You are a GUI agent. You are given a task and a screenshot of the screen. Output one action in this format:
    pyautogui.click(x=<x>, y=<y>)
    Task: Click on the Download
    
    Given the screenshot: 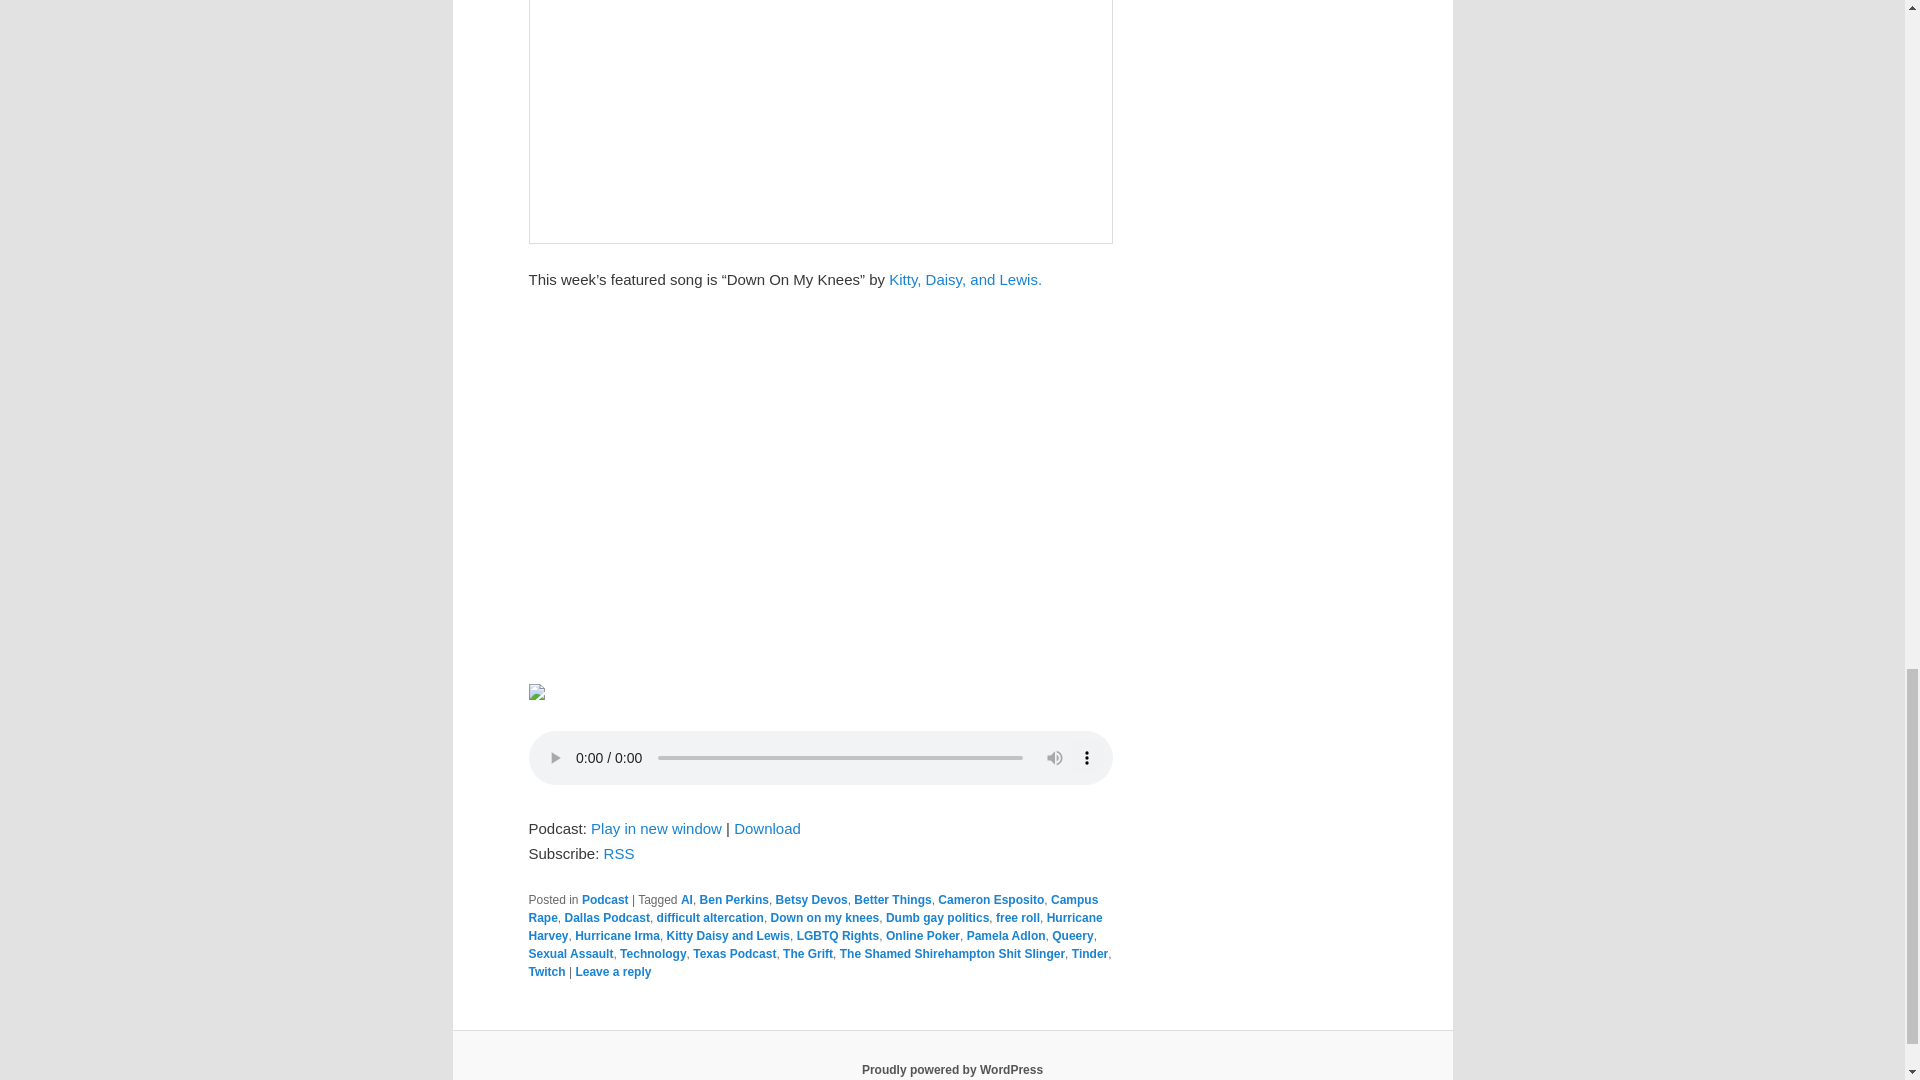 What is the action you would take?
    pyautogui.click(x=766, y=828)
    